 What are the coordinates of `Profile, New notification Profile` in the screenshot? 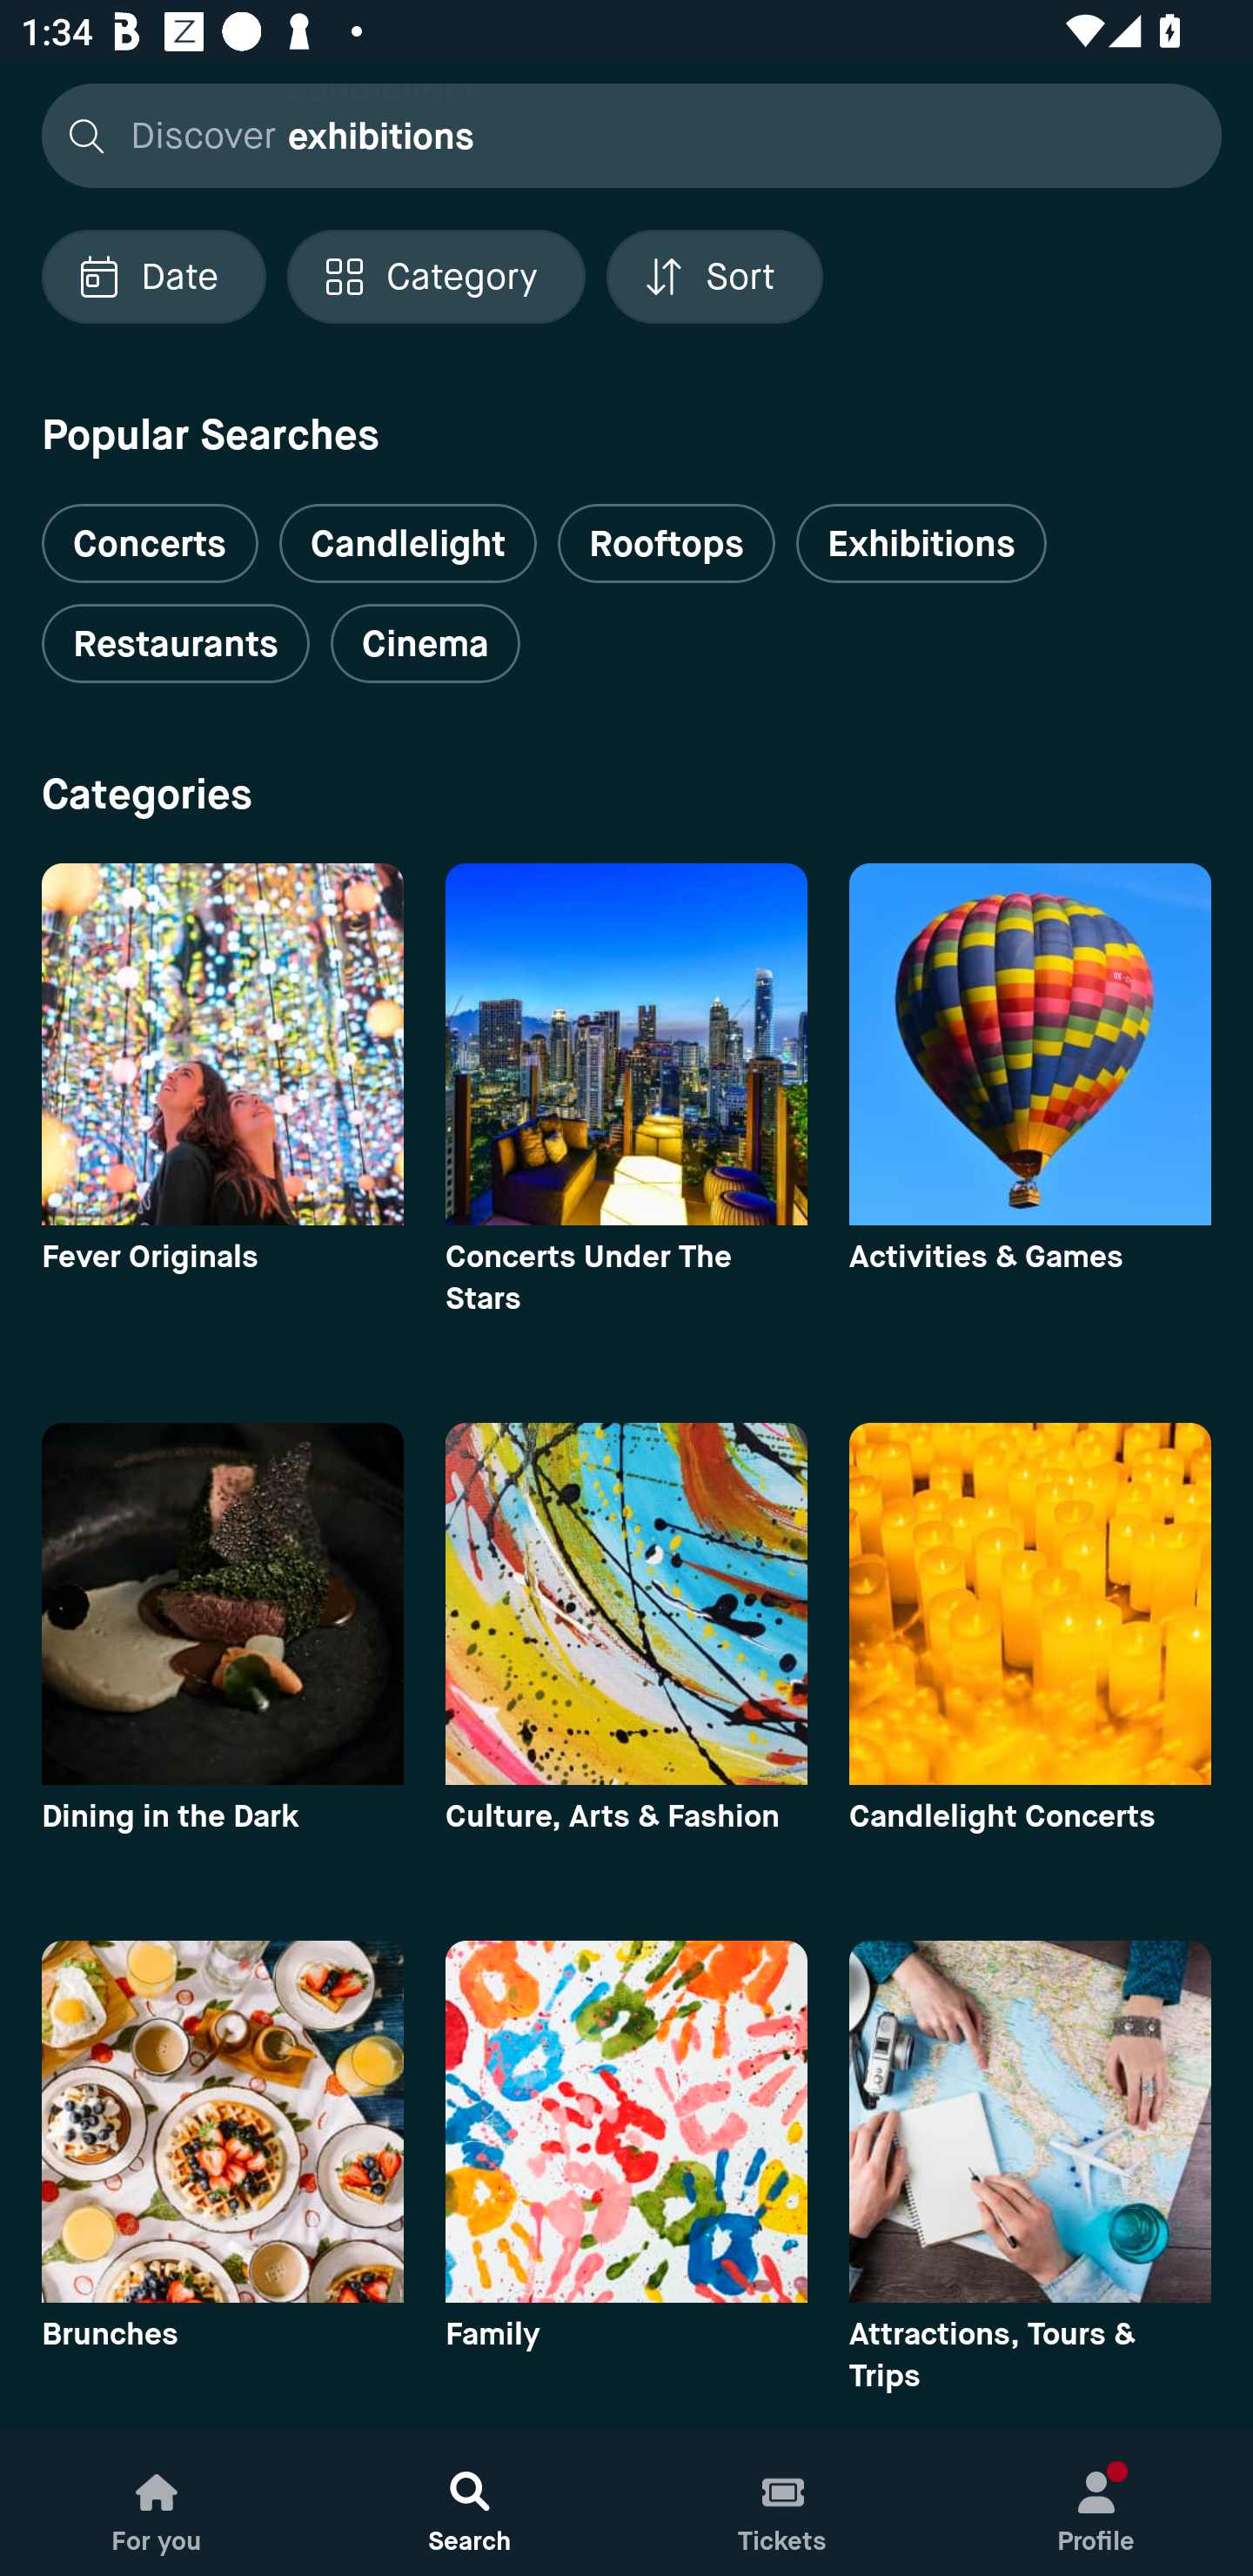 It's located at (1096, 2503).